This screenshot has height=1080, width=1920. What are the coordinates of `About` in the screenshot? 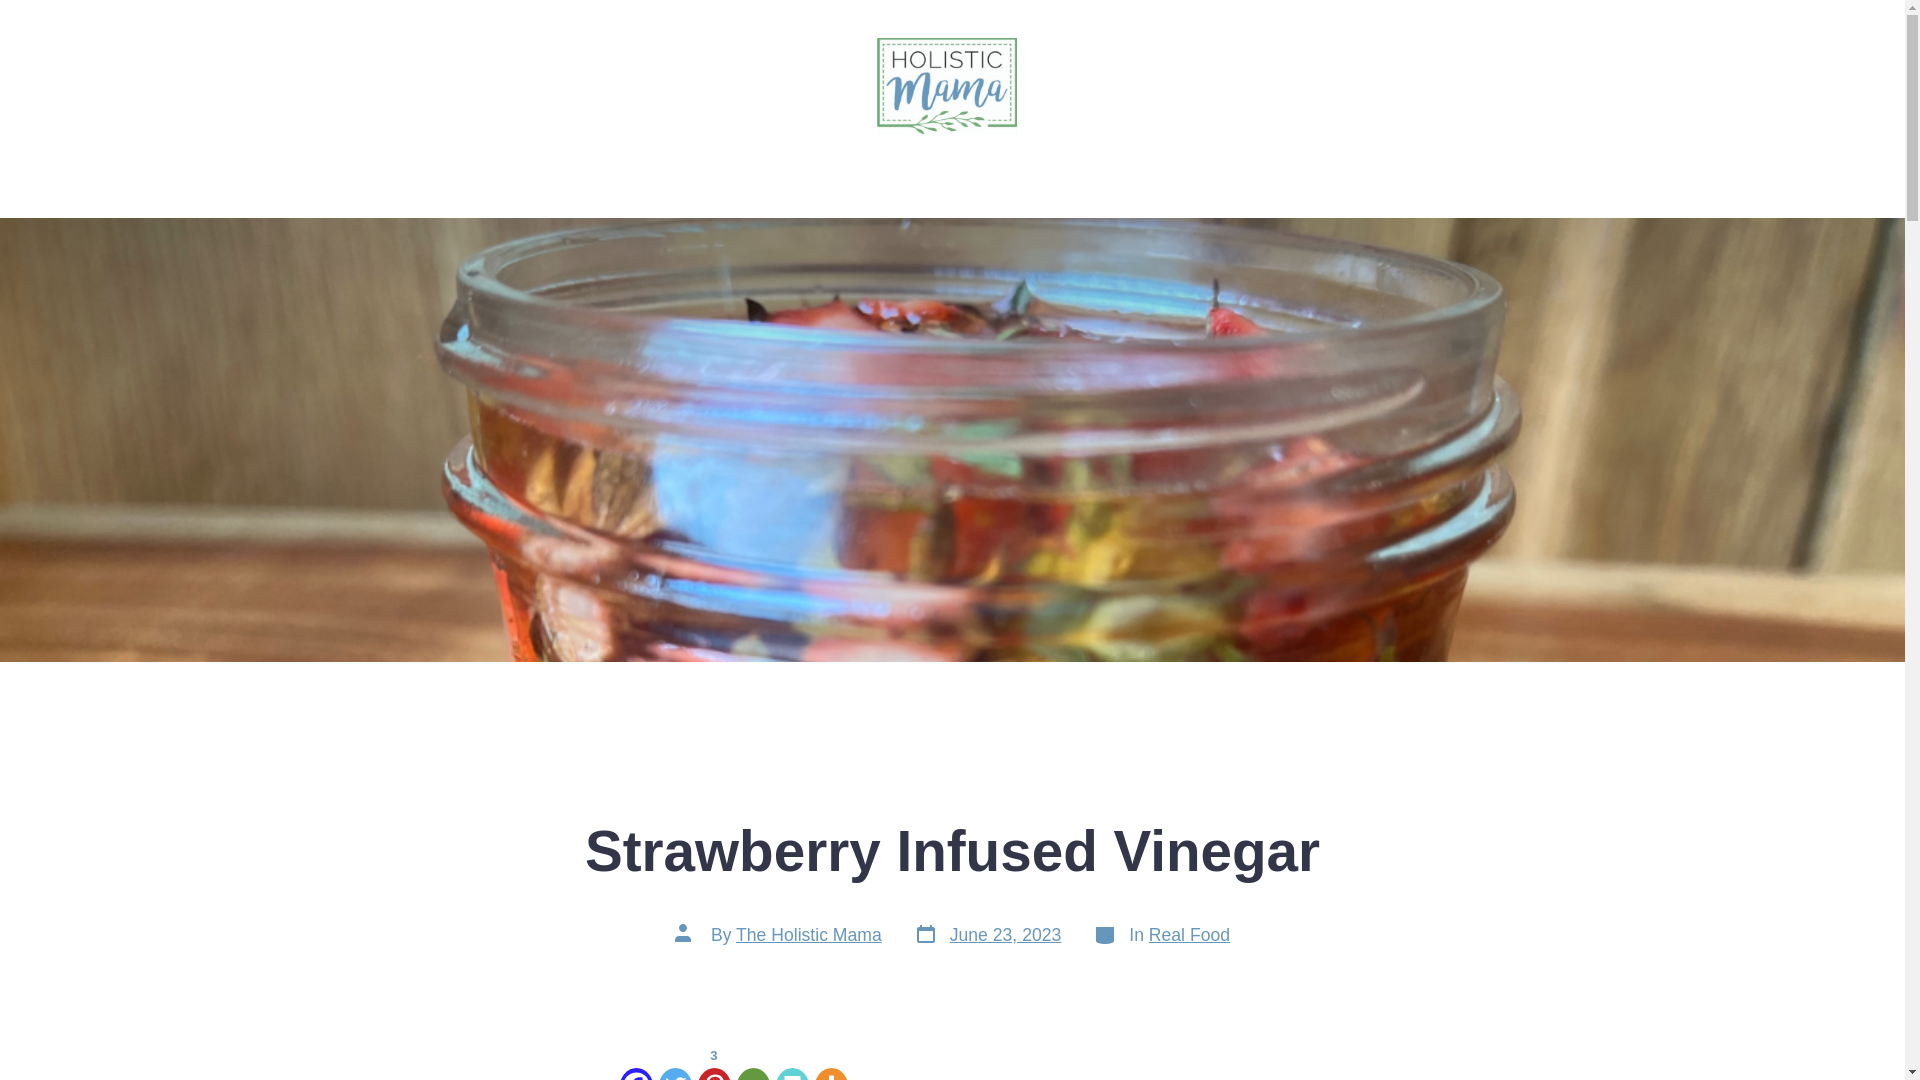 It's located at (713, 1062).